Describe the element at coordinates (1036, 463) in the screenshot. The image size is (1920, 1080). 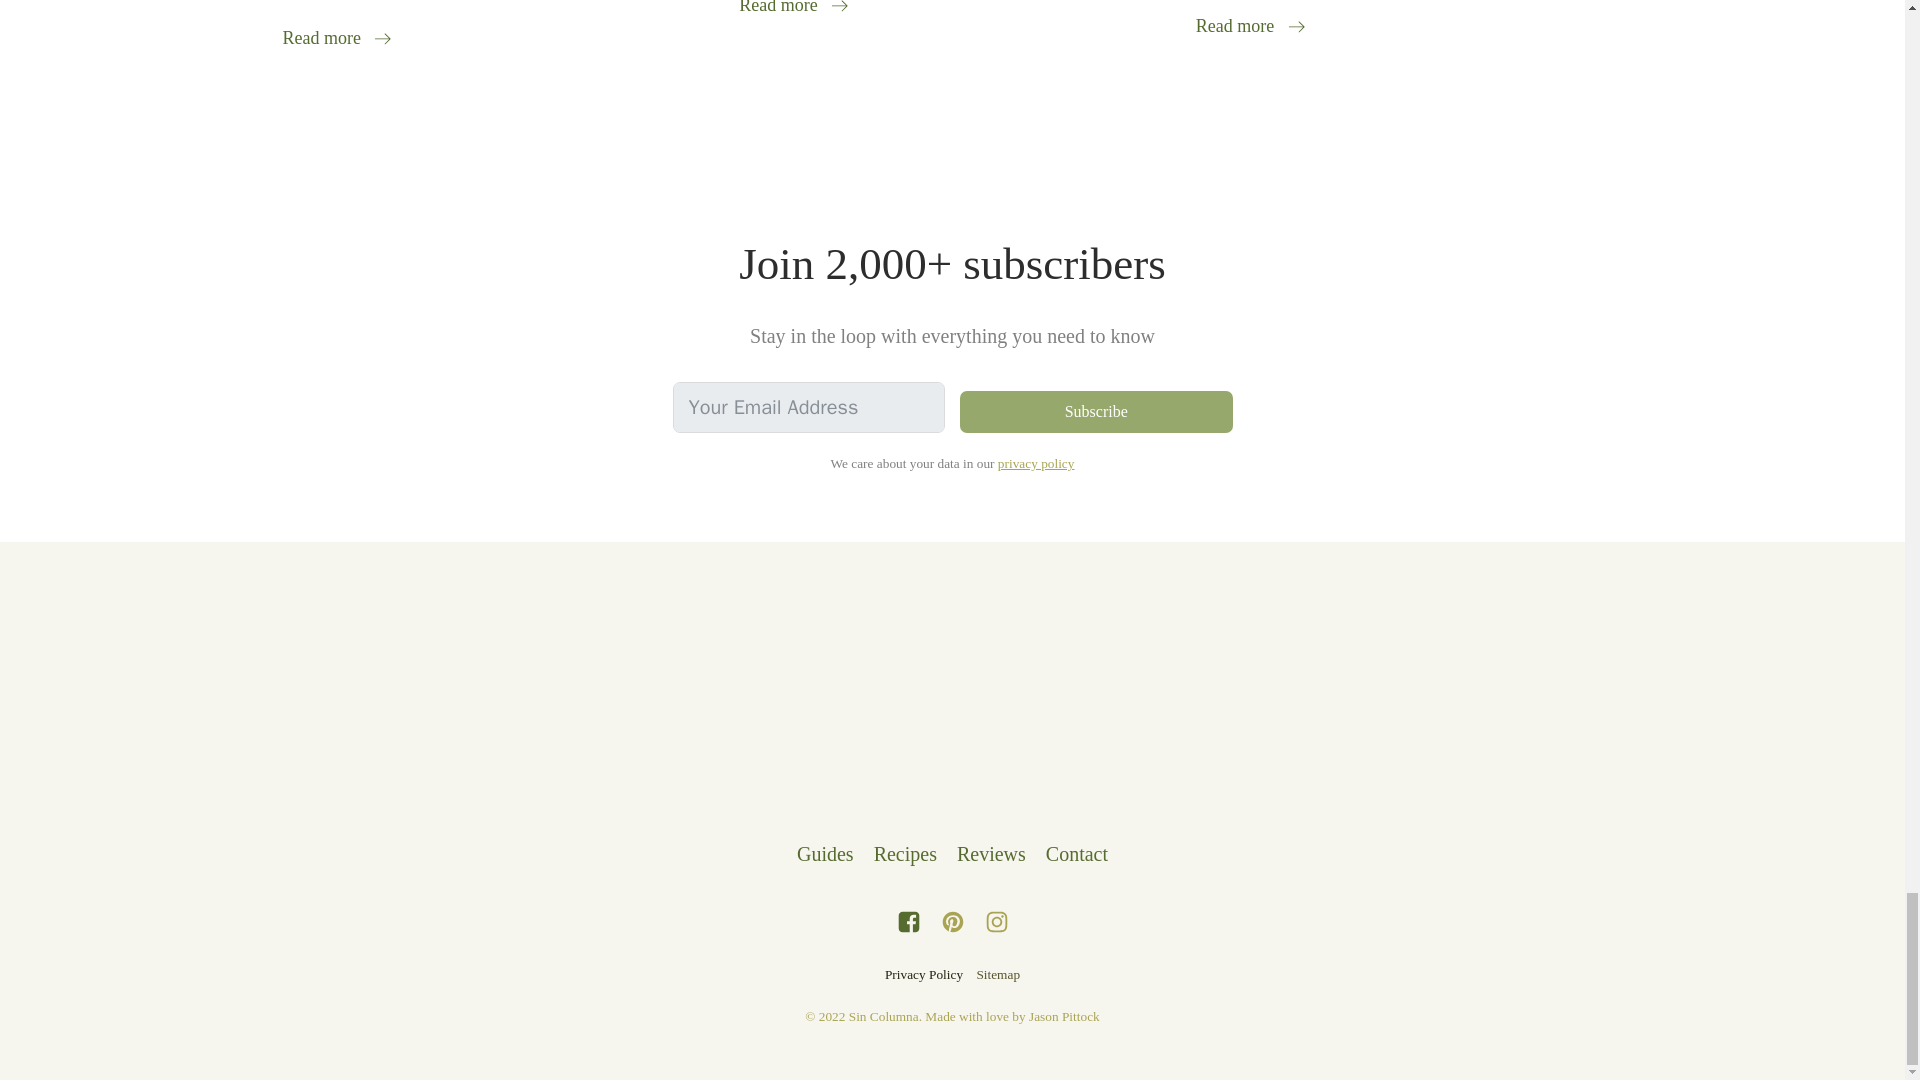
I see `privacy policy` at that location.